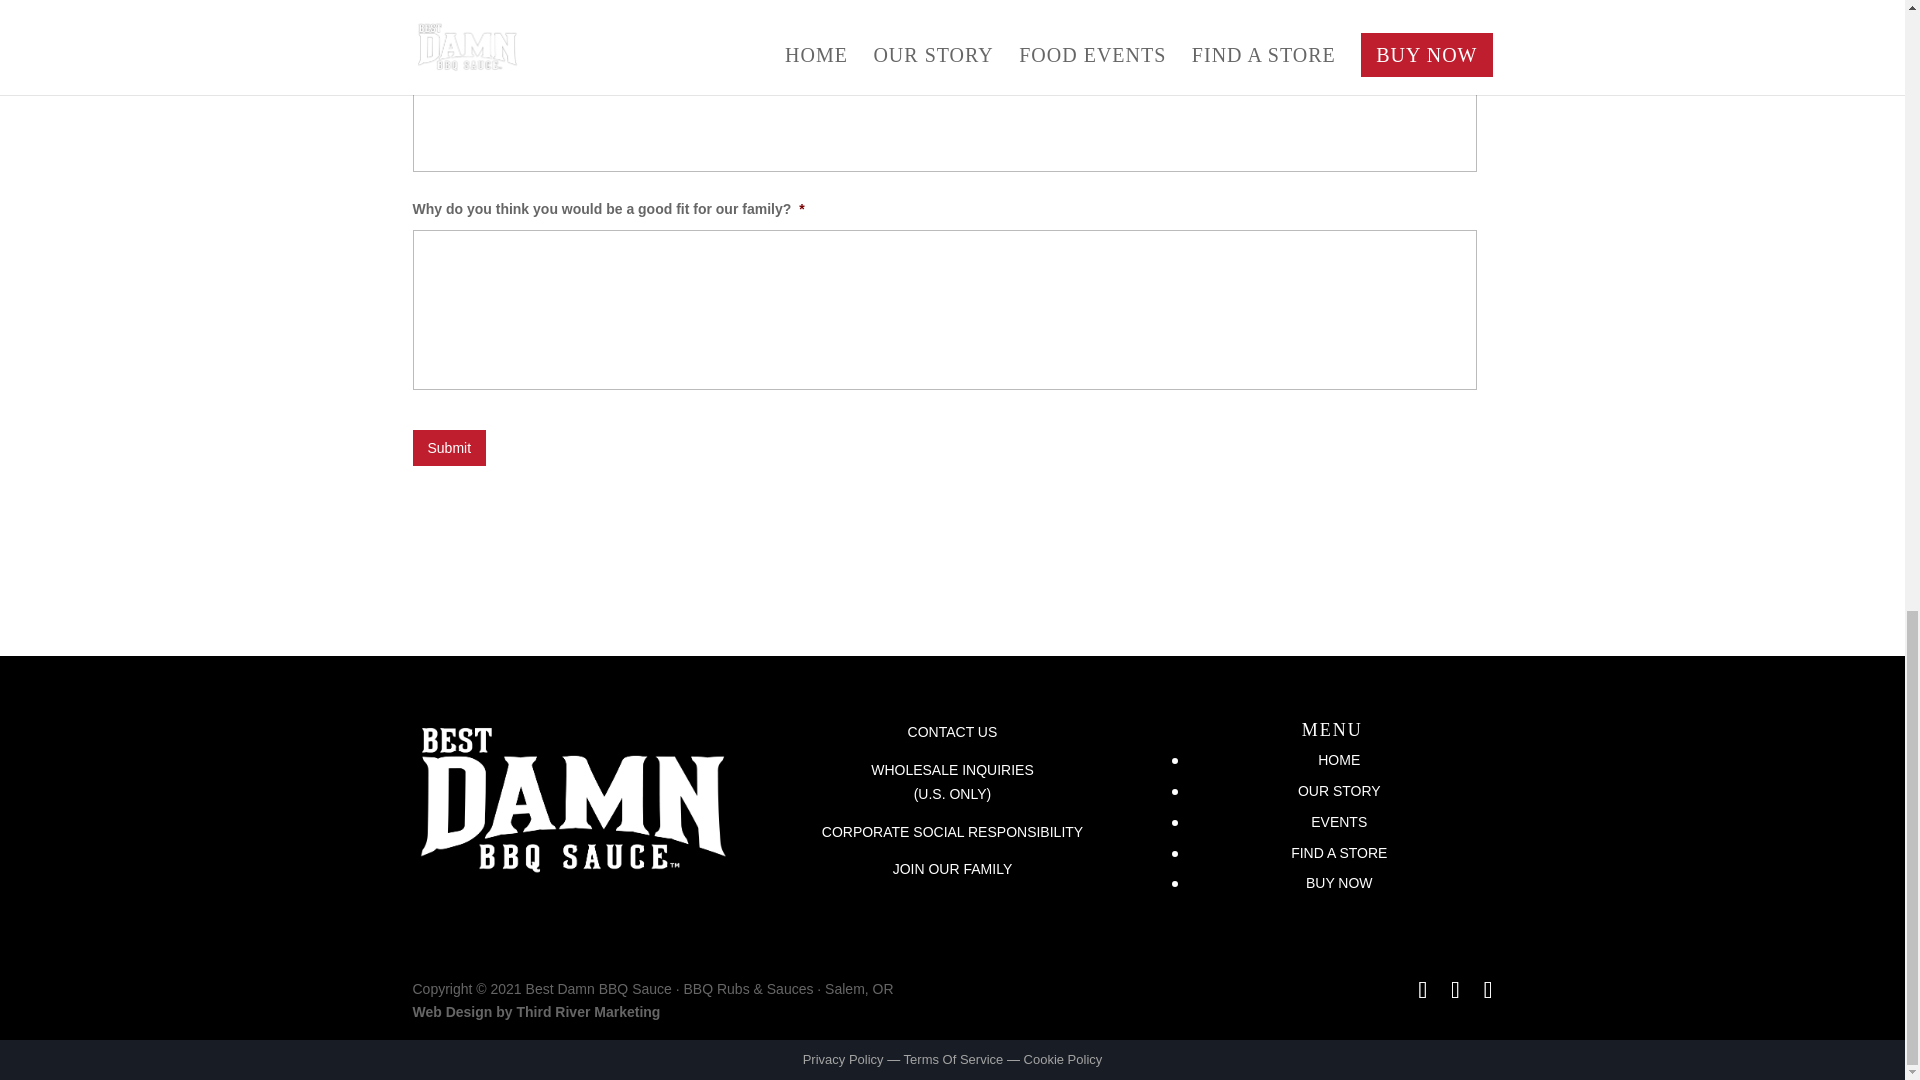 The height and width of the screenshot is (1080, 1920). I want to click on Terms Of Service, so click(954, 1059).